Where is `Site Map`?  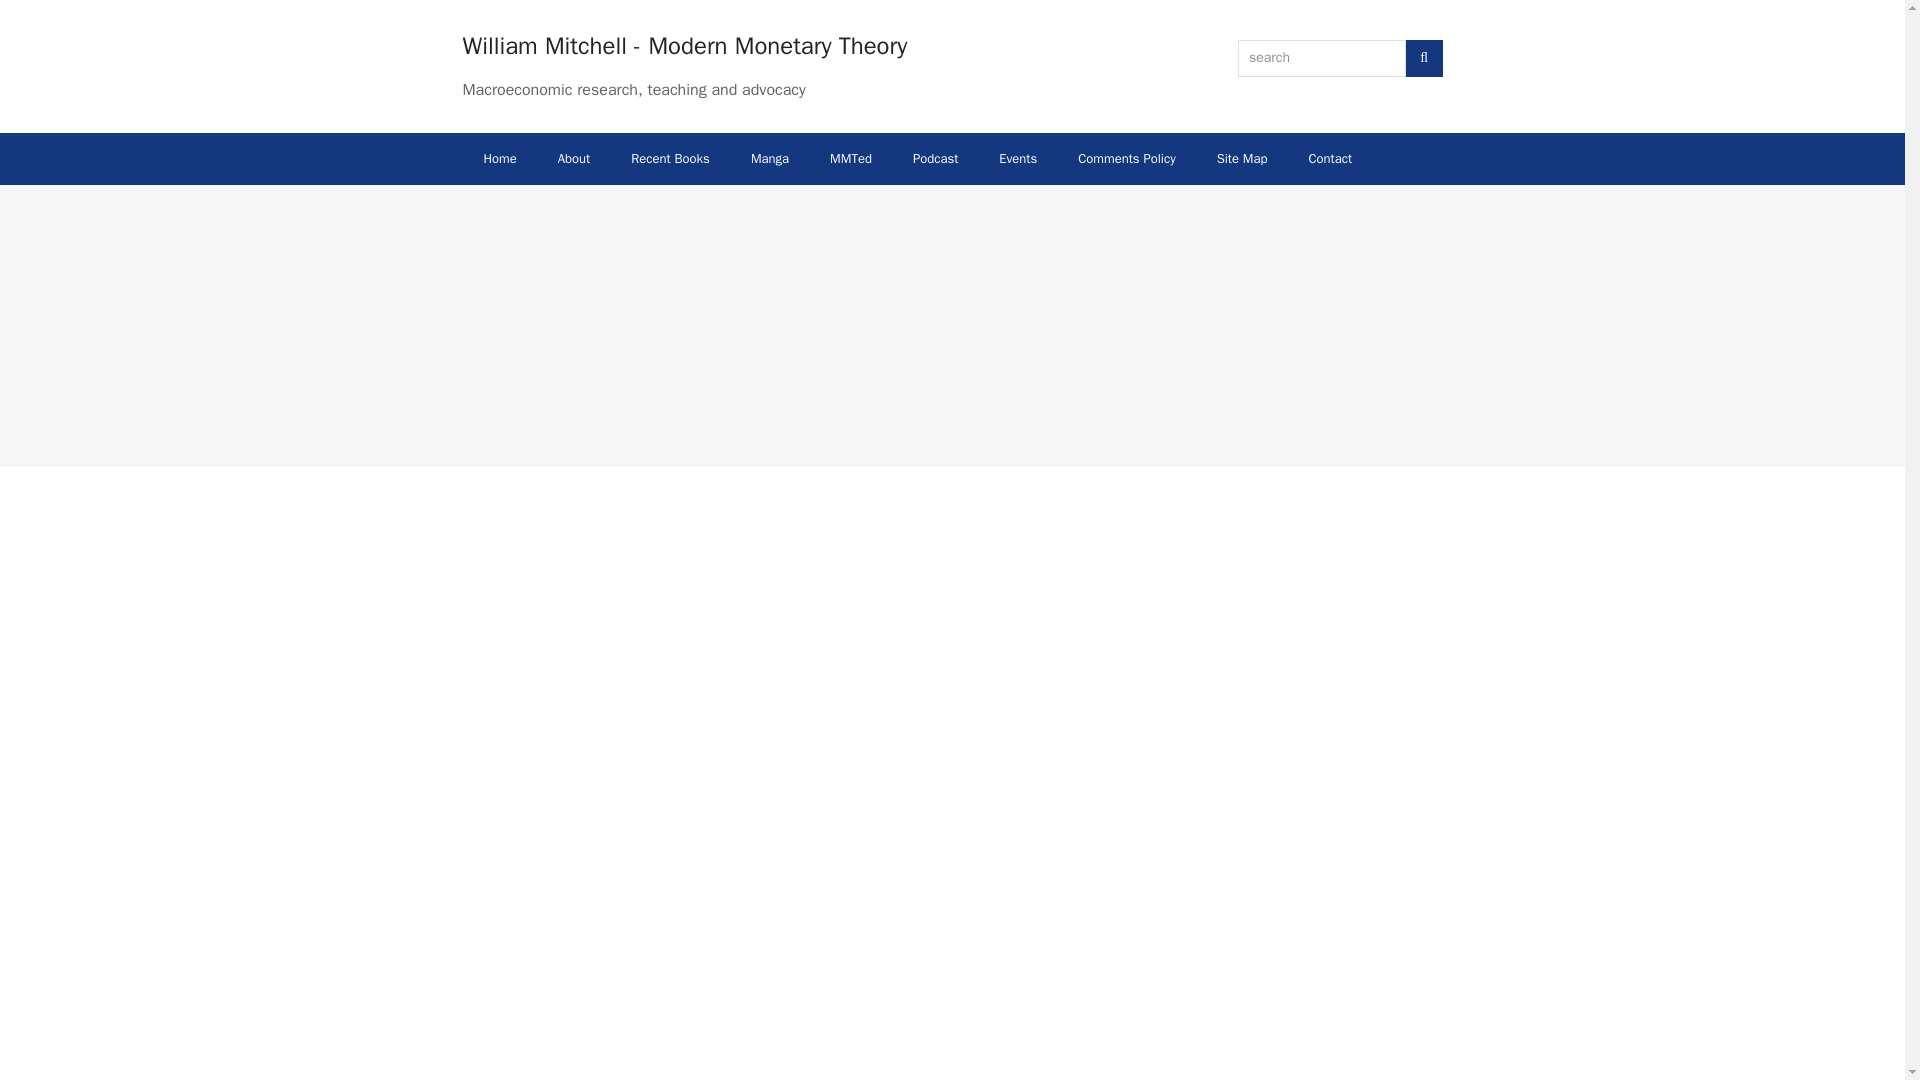
Site Map is located at coordinates (1242, 158).